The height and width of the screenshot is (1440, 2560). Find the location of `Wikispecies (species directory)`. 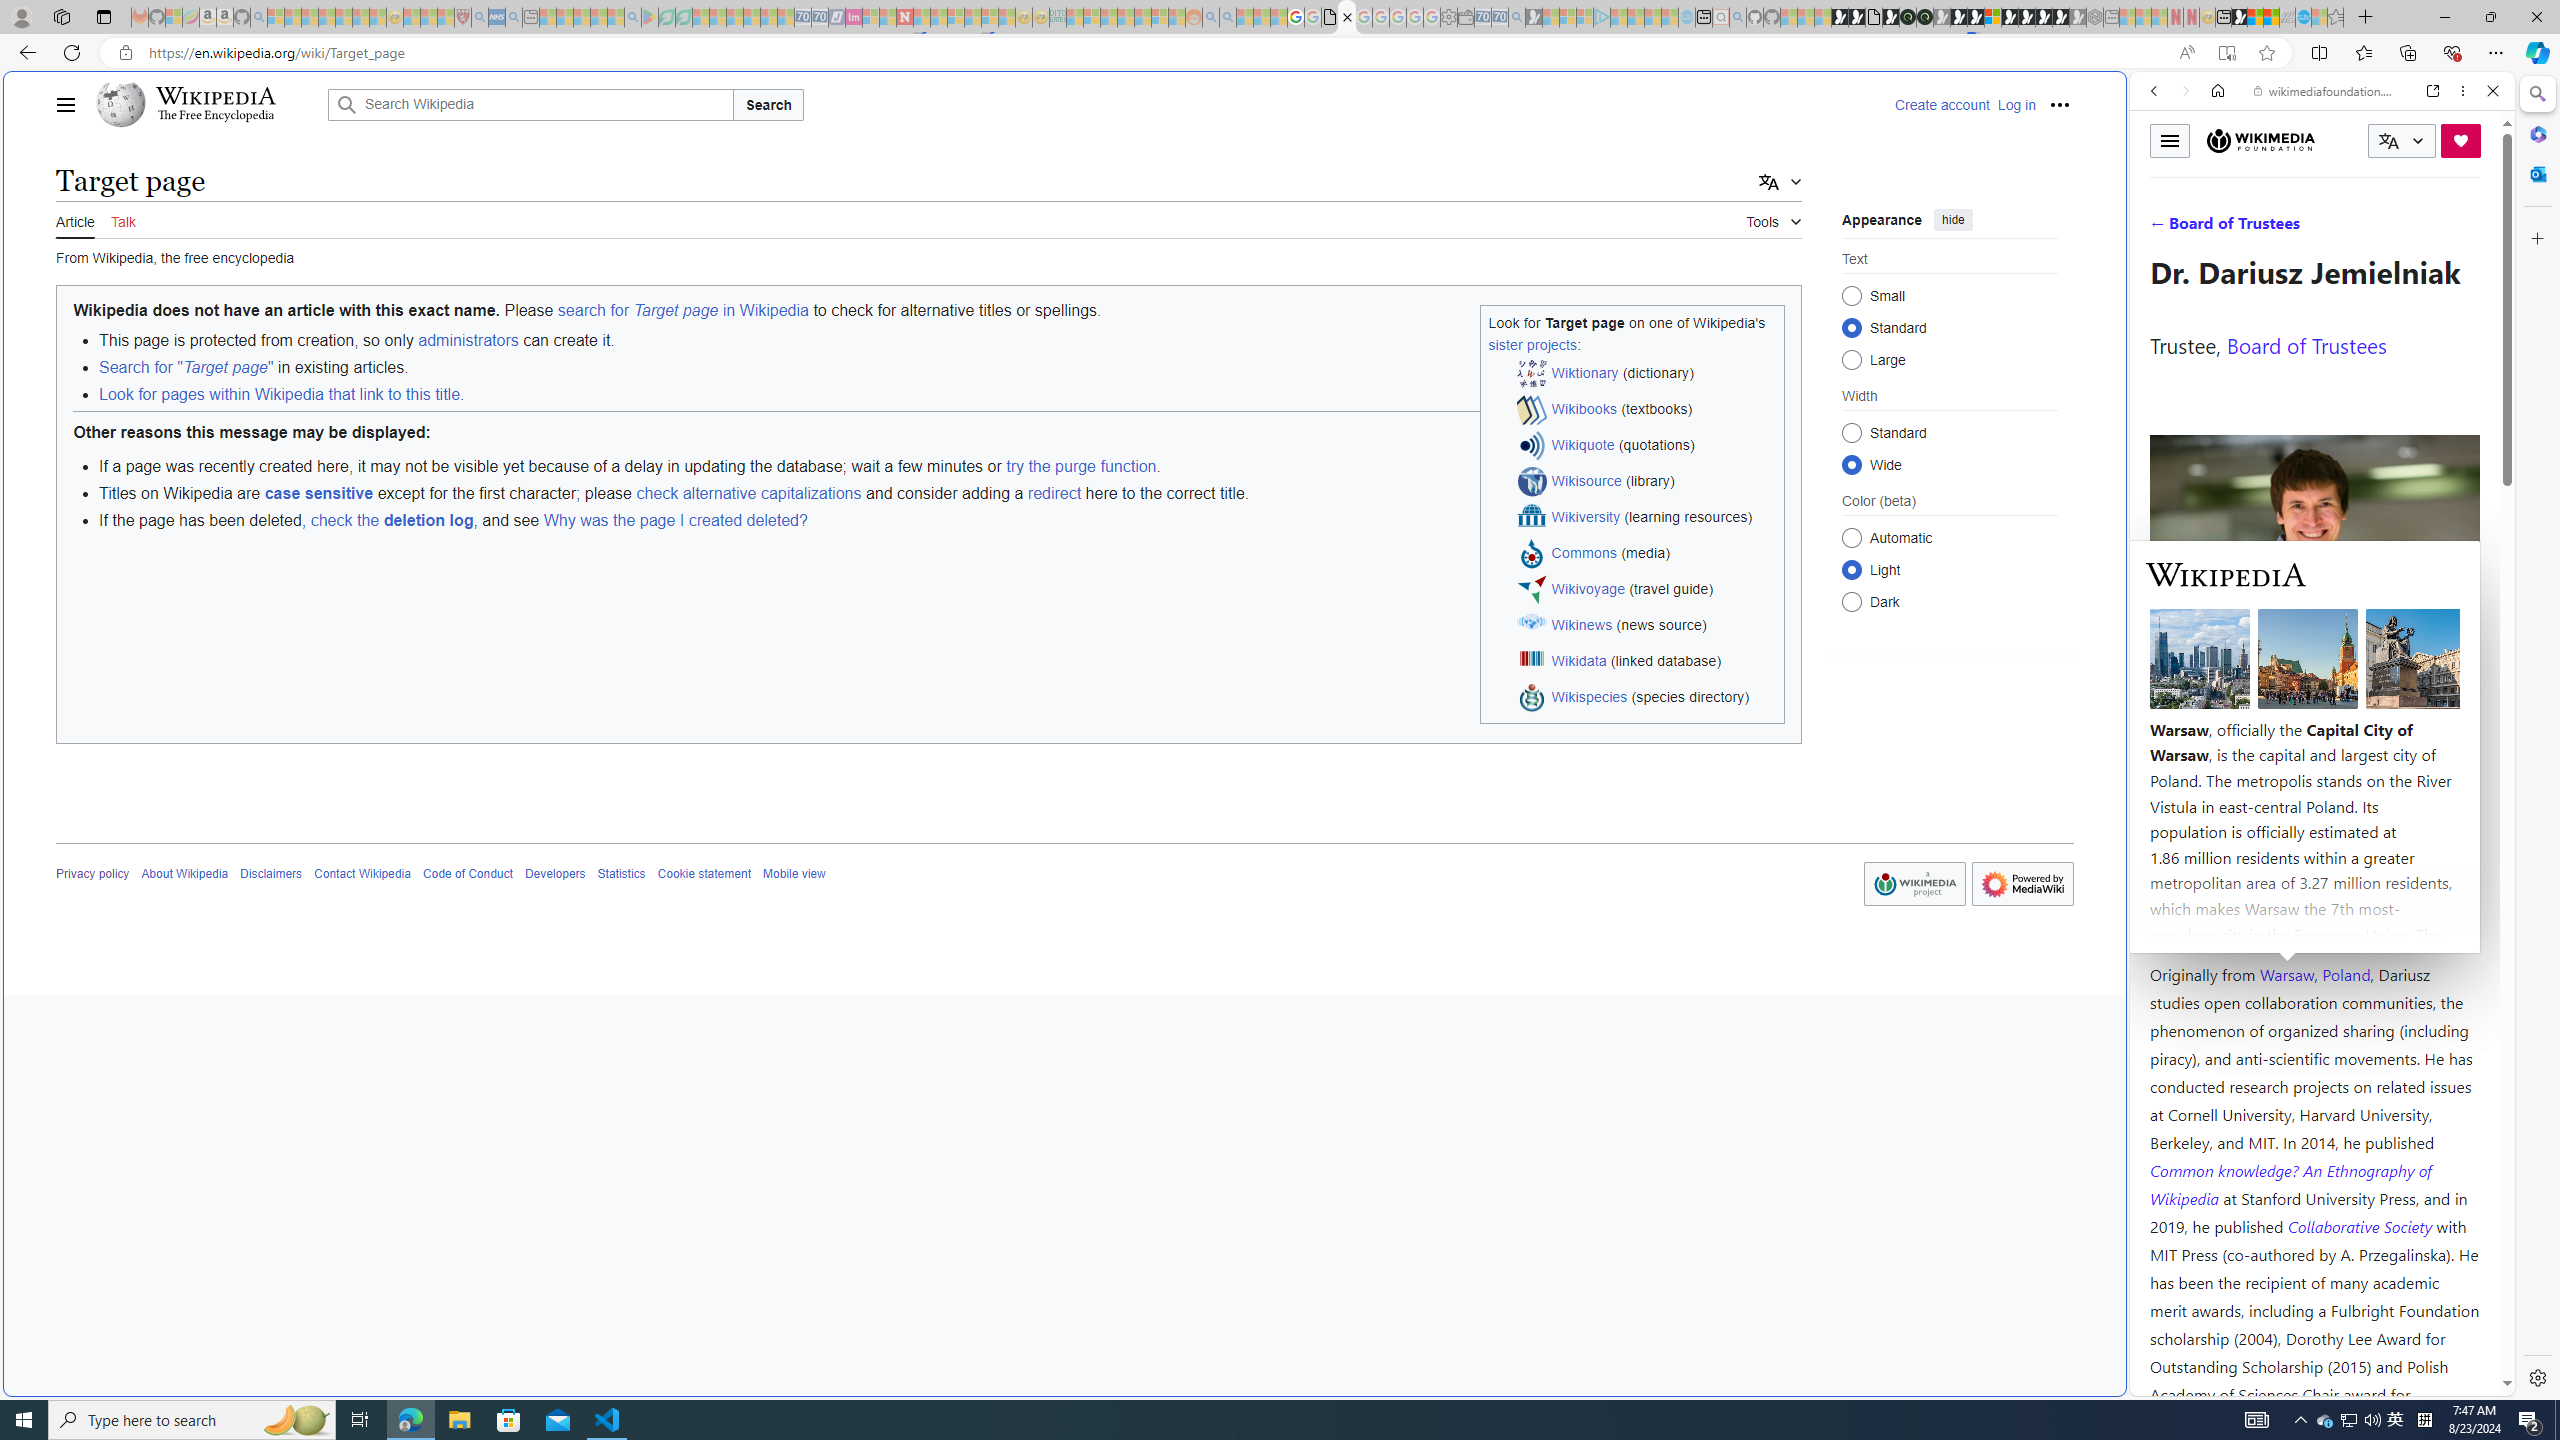

Wikispecies (species directory) is located at coordinates (1647, 698).